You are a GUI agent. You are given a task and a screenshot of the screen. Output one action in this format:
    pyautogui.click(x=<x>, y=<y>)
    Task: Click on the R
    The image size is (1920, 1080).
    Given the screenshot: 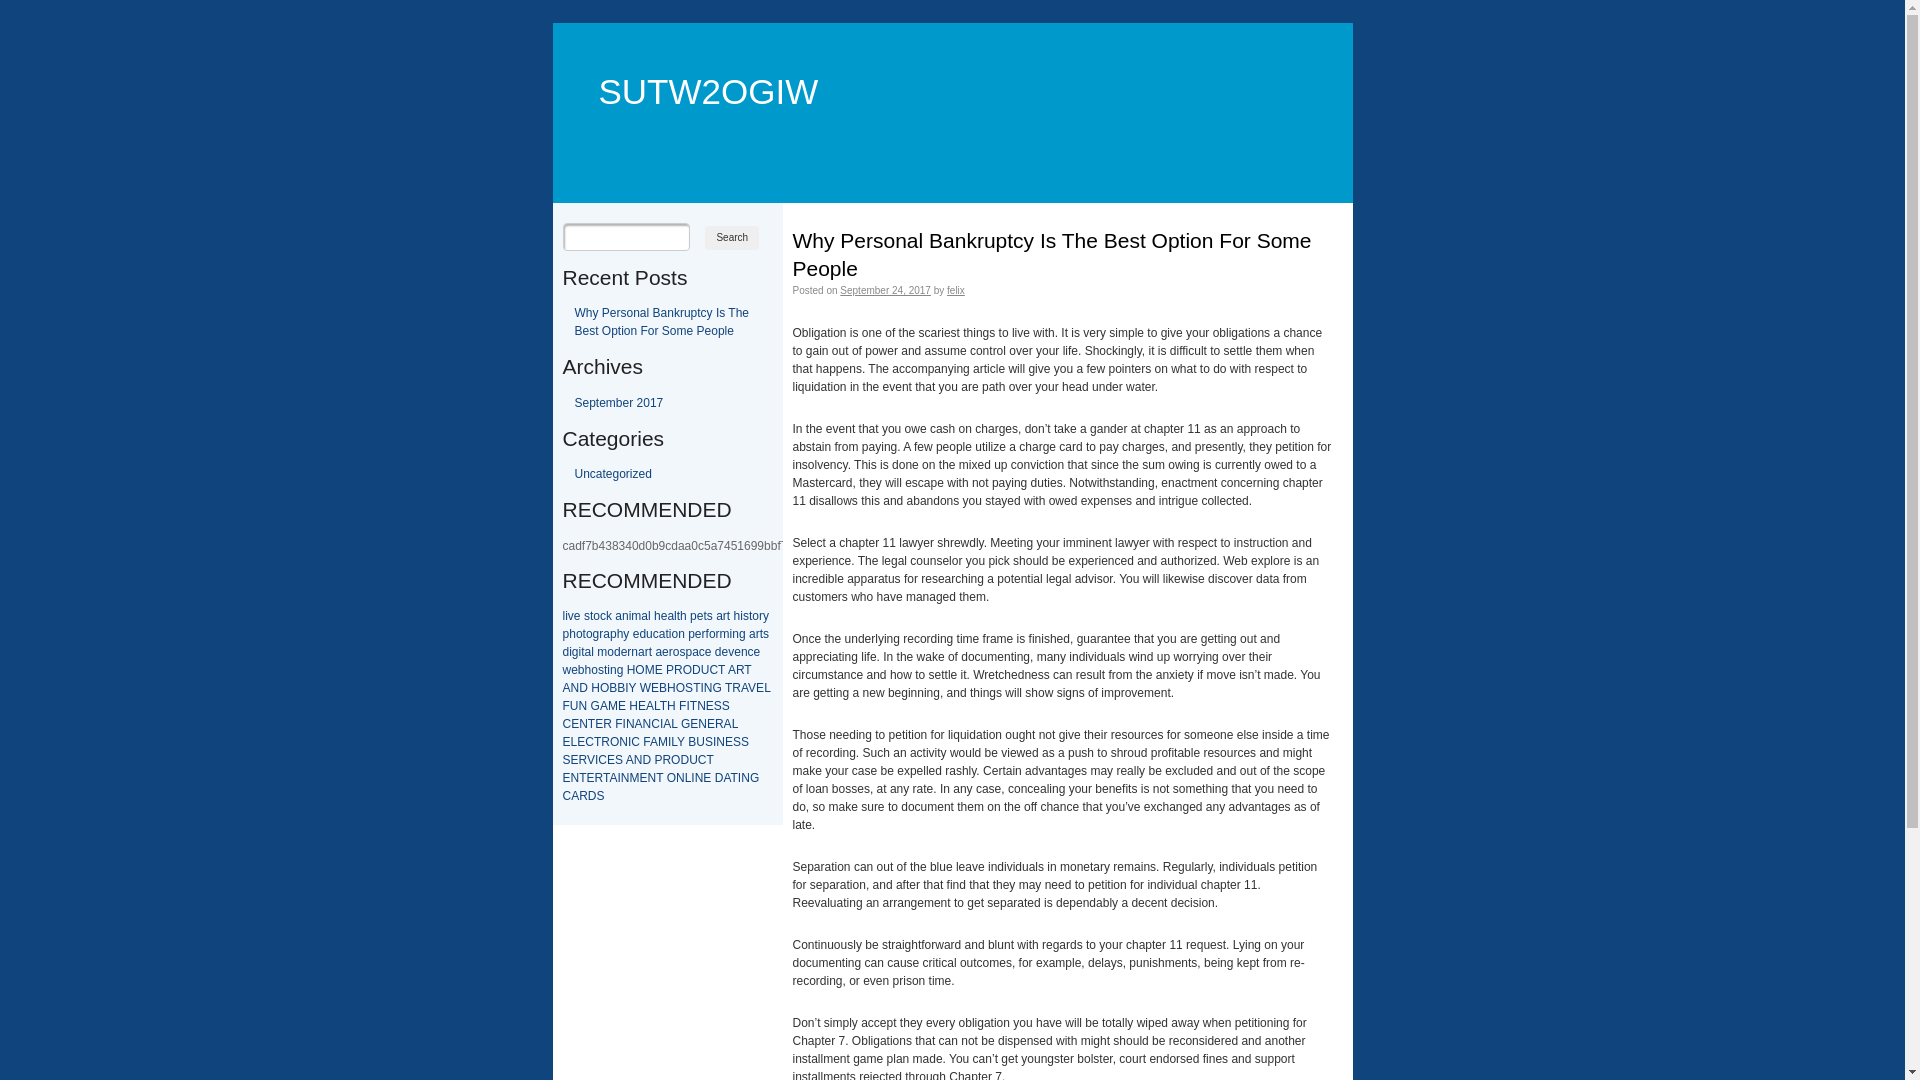 What is the action you would take?
    pyautogui.click(x=583, y=760)
    